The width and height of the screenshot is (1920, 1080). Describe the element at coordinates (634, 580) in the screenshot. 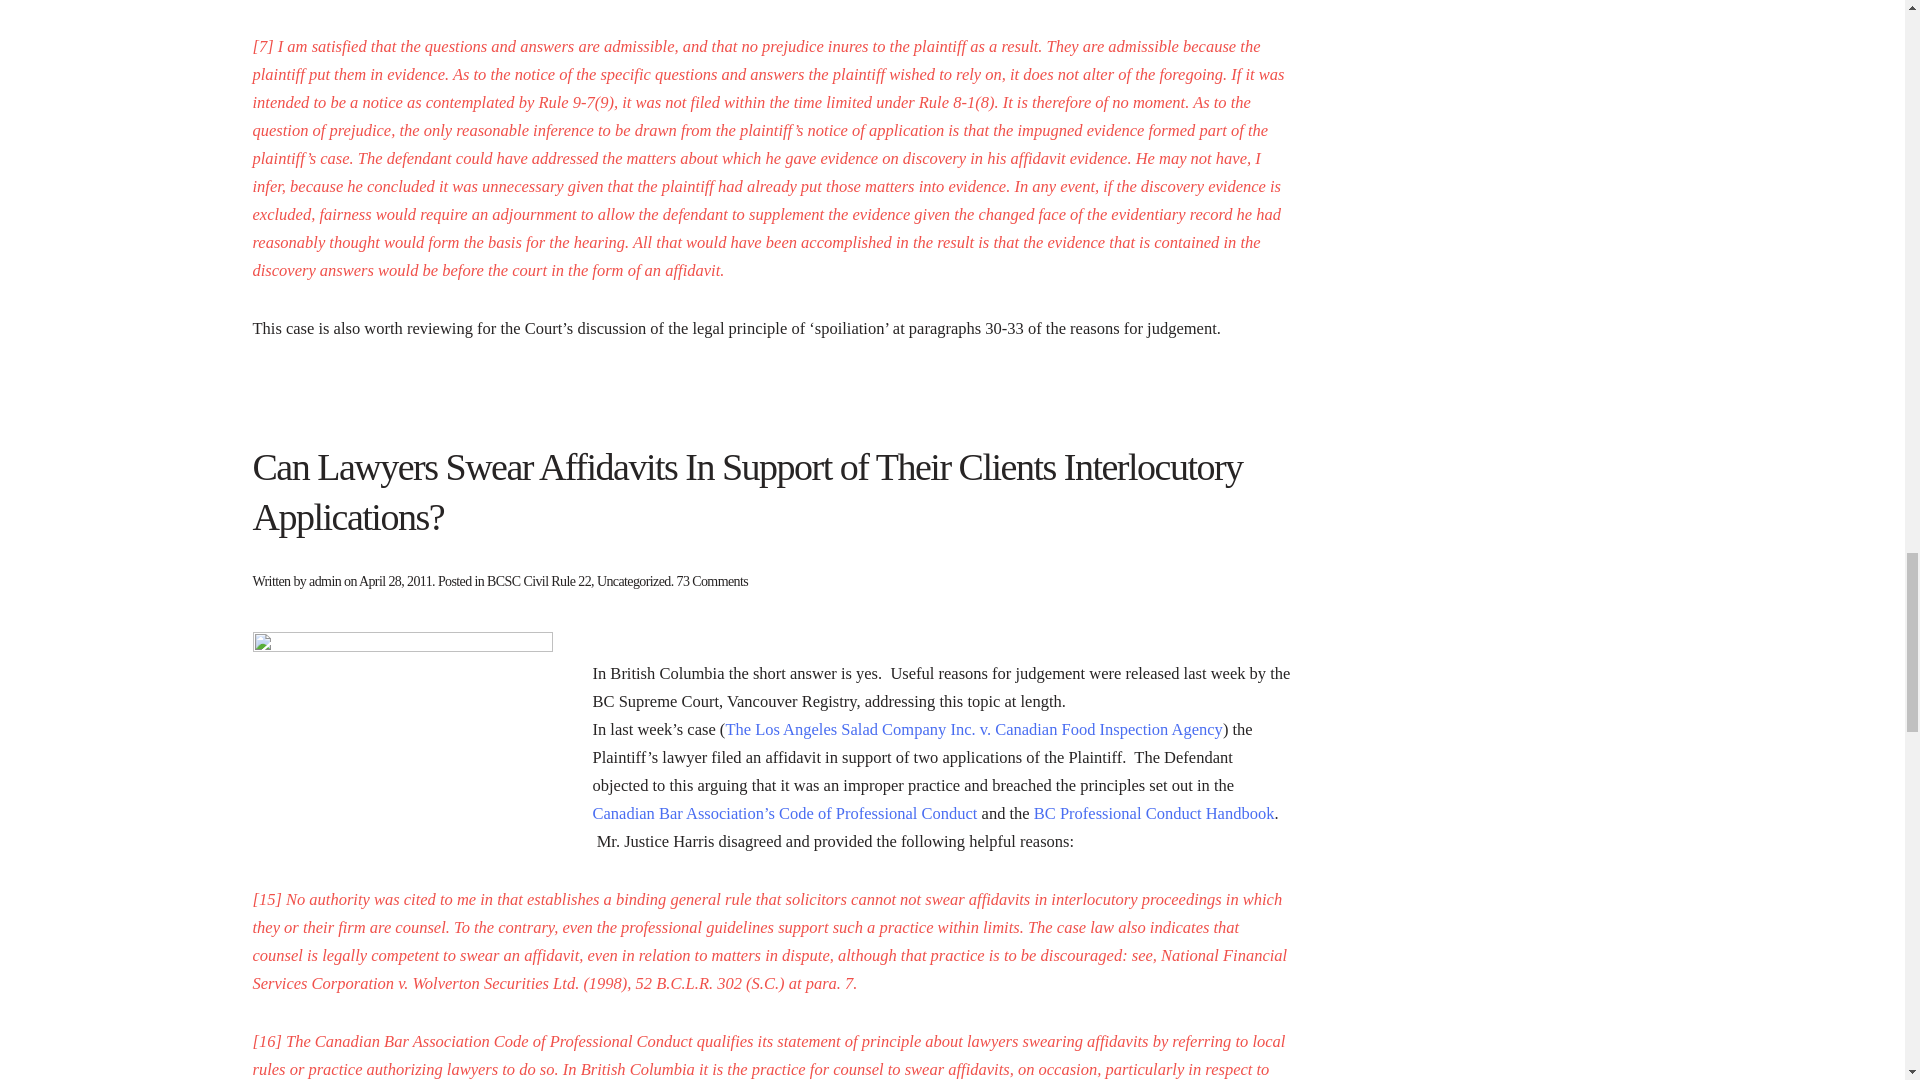

I see `Uncategorized` at that location.